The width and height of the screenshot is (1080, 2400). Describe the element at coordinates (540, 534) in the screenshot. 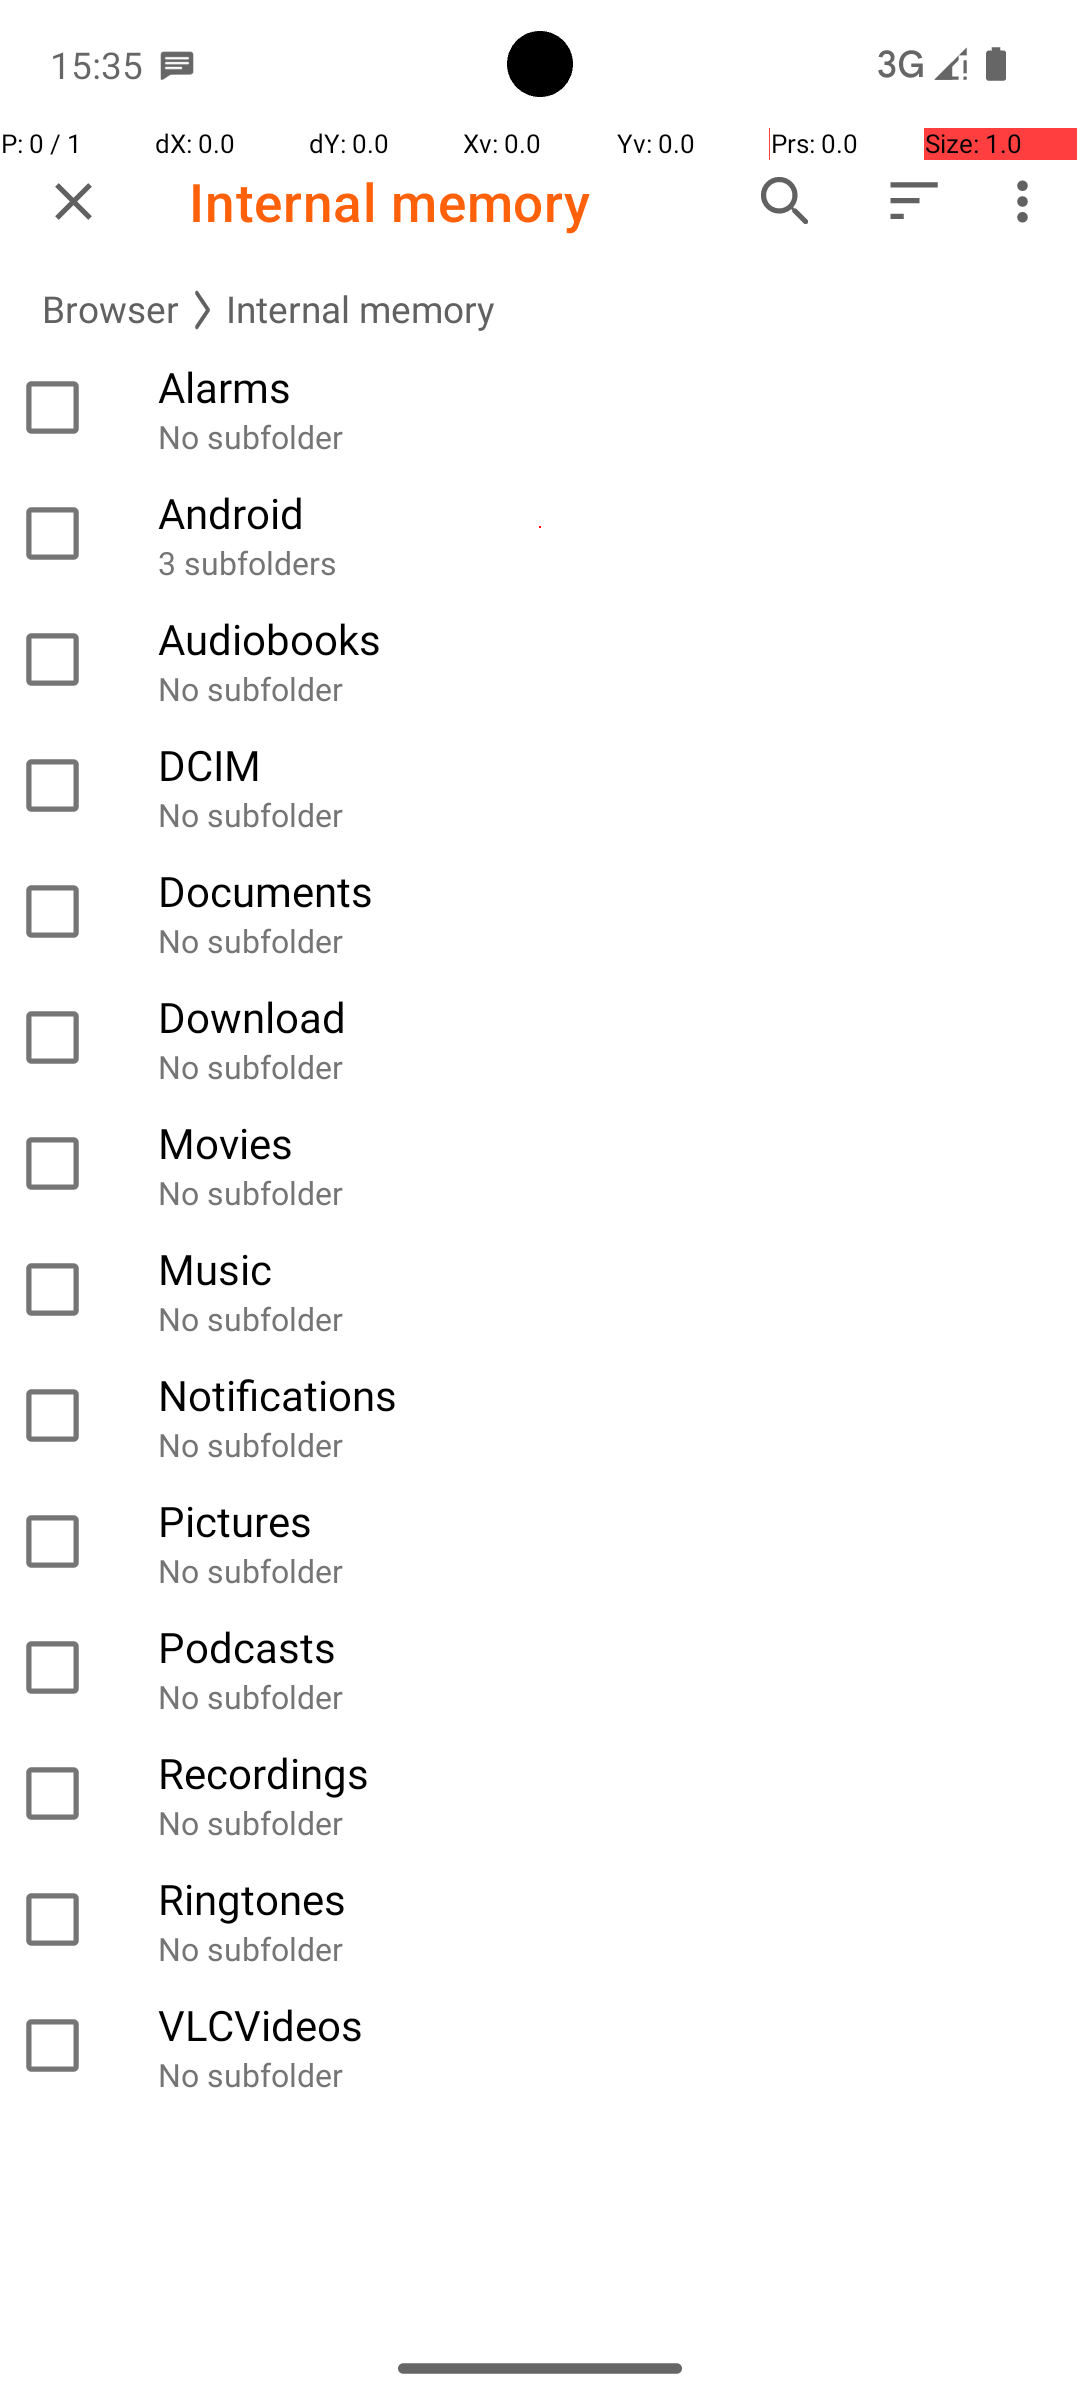

I see `Folder: Android` at that location.